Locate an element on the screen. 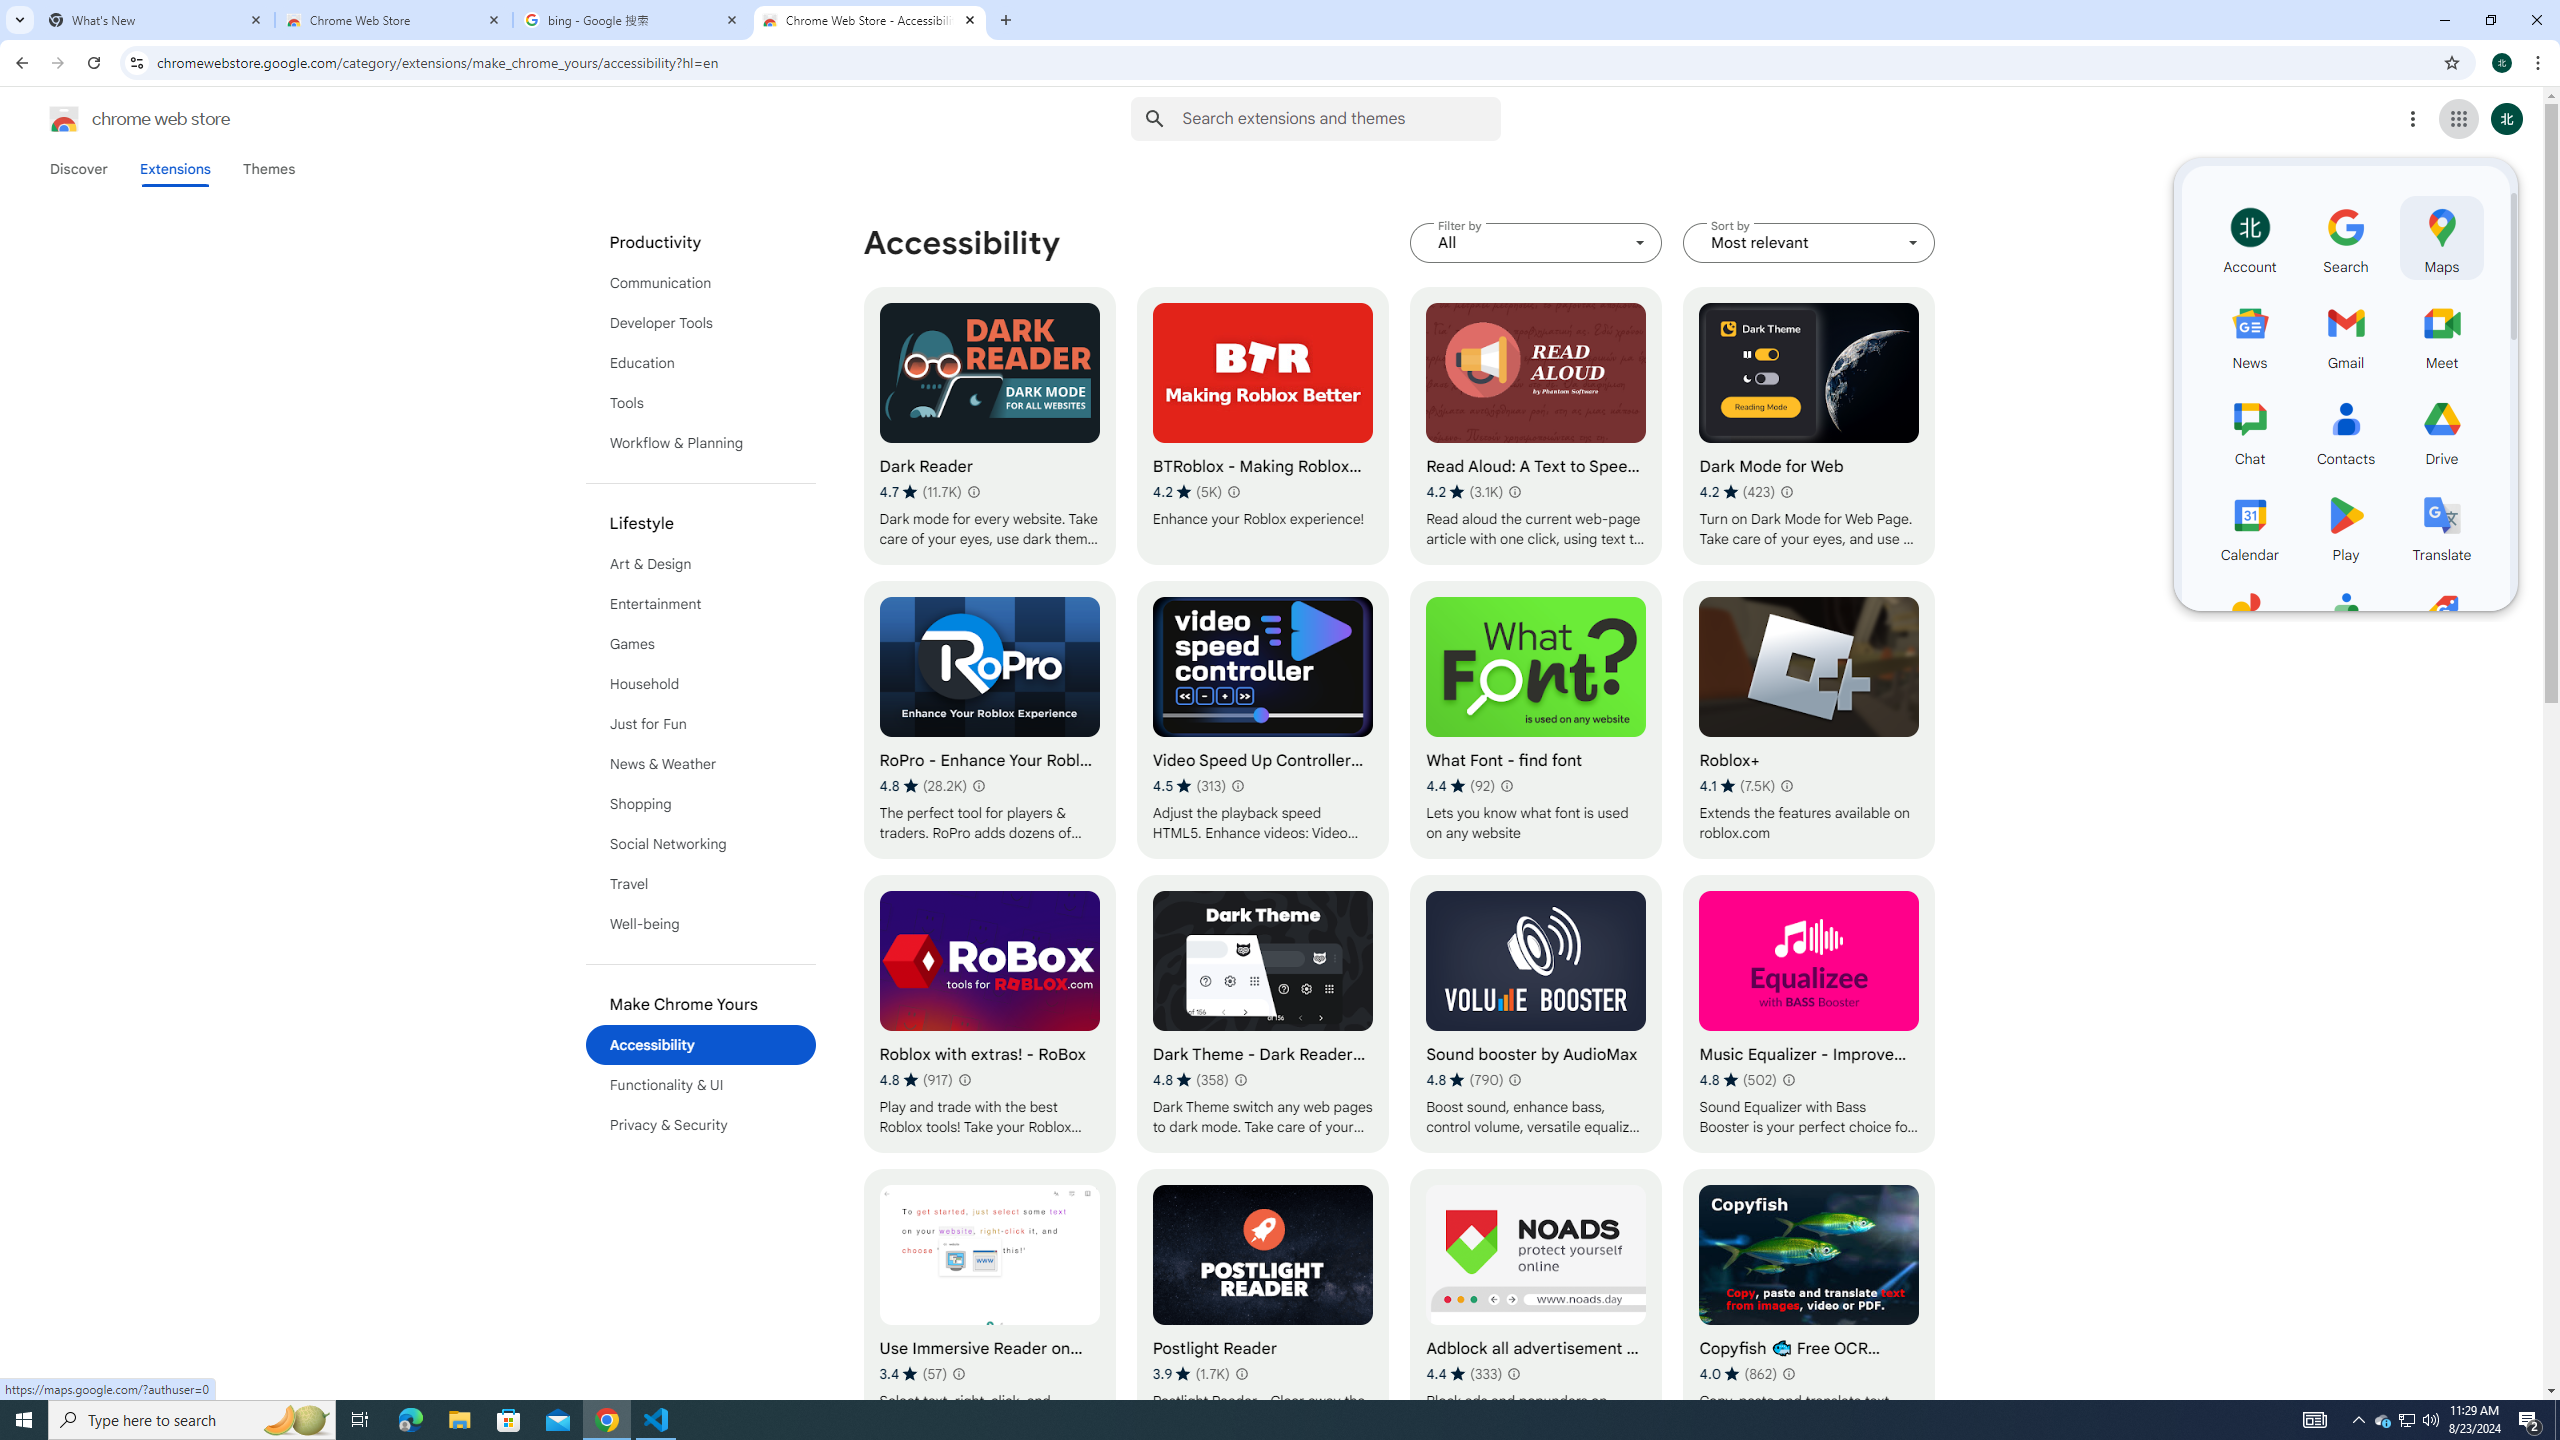  Average rating 4.2 out of 5 stars. 423 ratings. is located at coordinates (1738, 492).